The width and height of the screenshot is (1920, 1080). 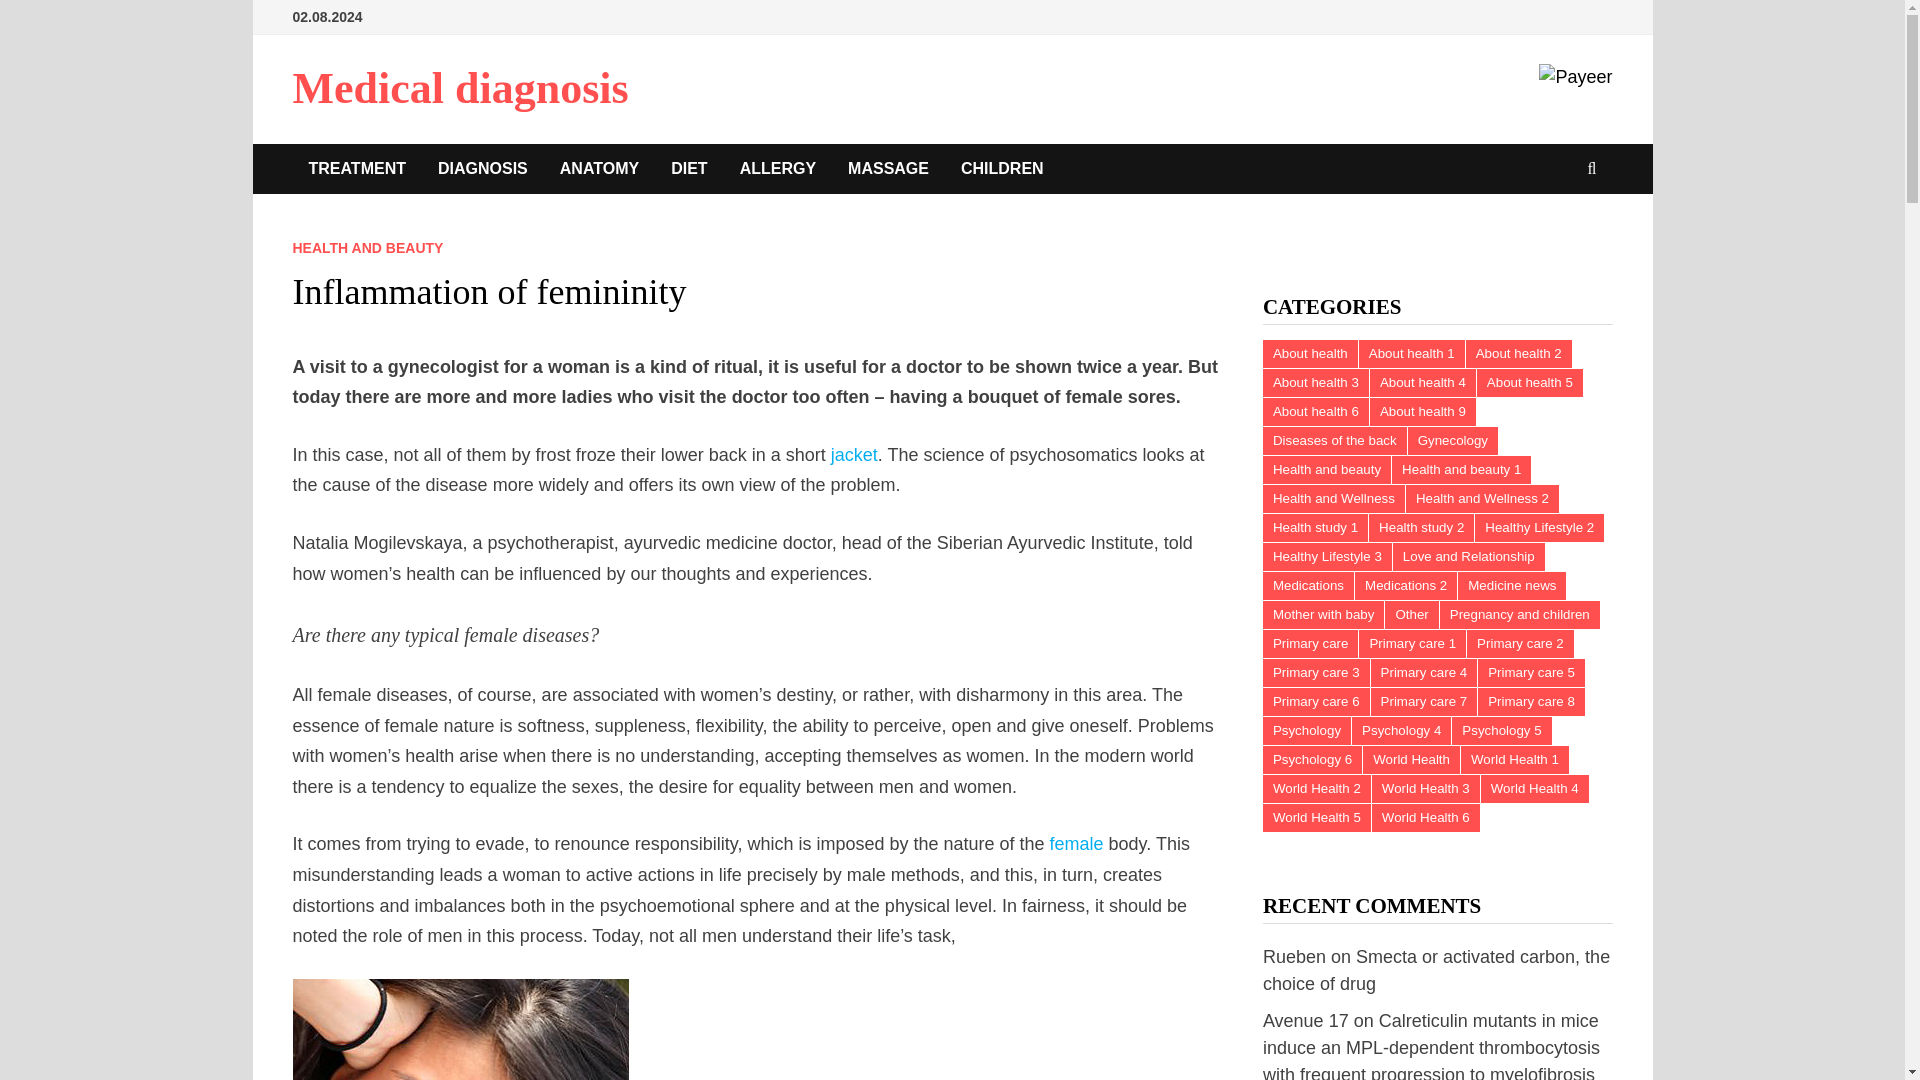 What do you see at coordinates (688, 168) in the screenshot?
I see `DIET` at bounding box center [688, 168].